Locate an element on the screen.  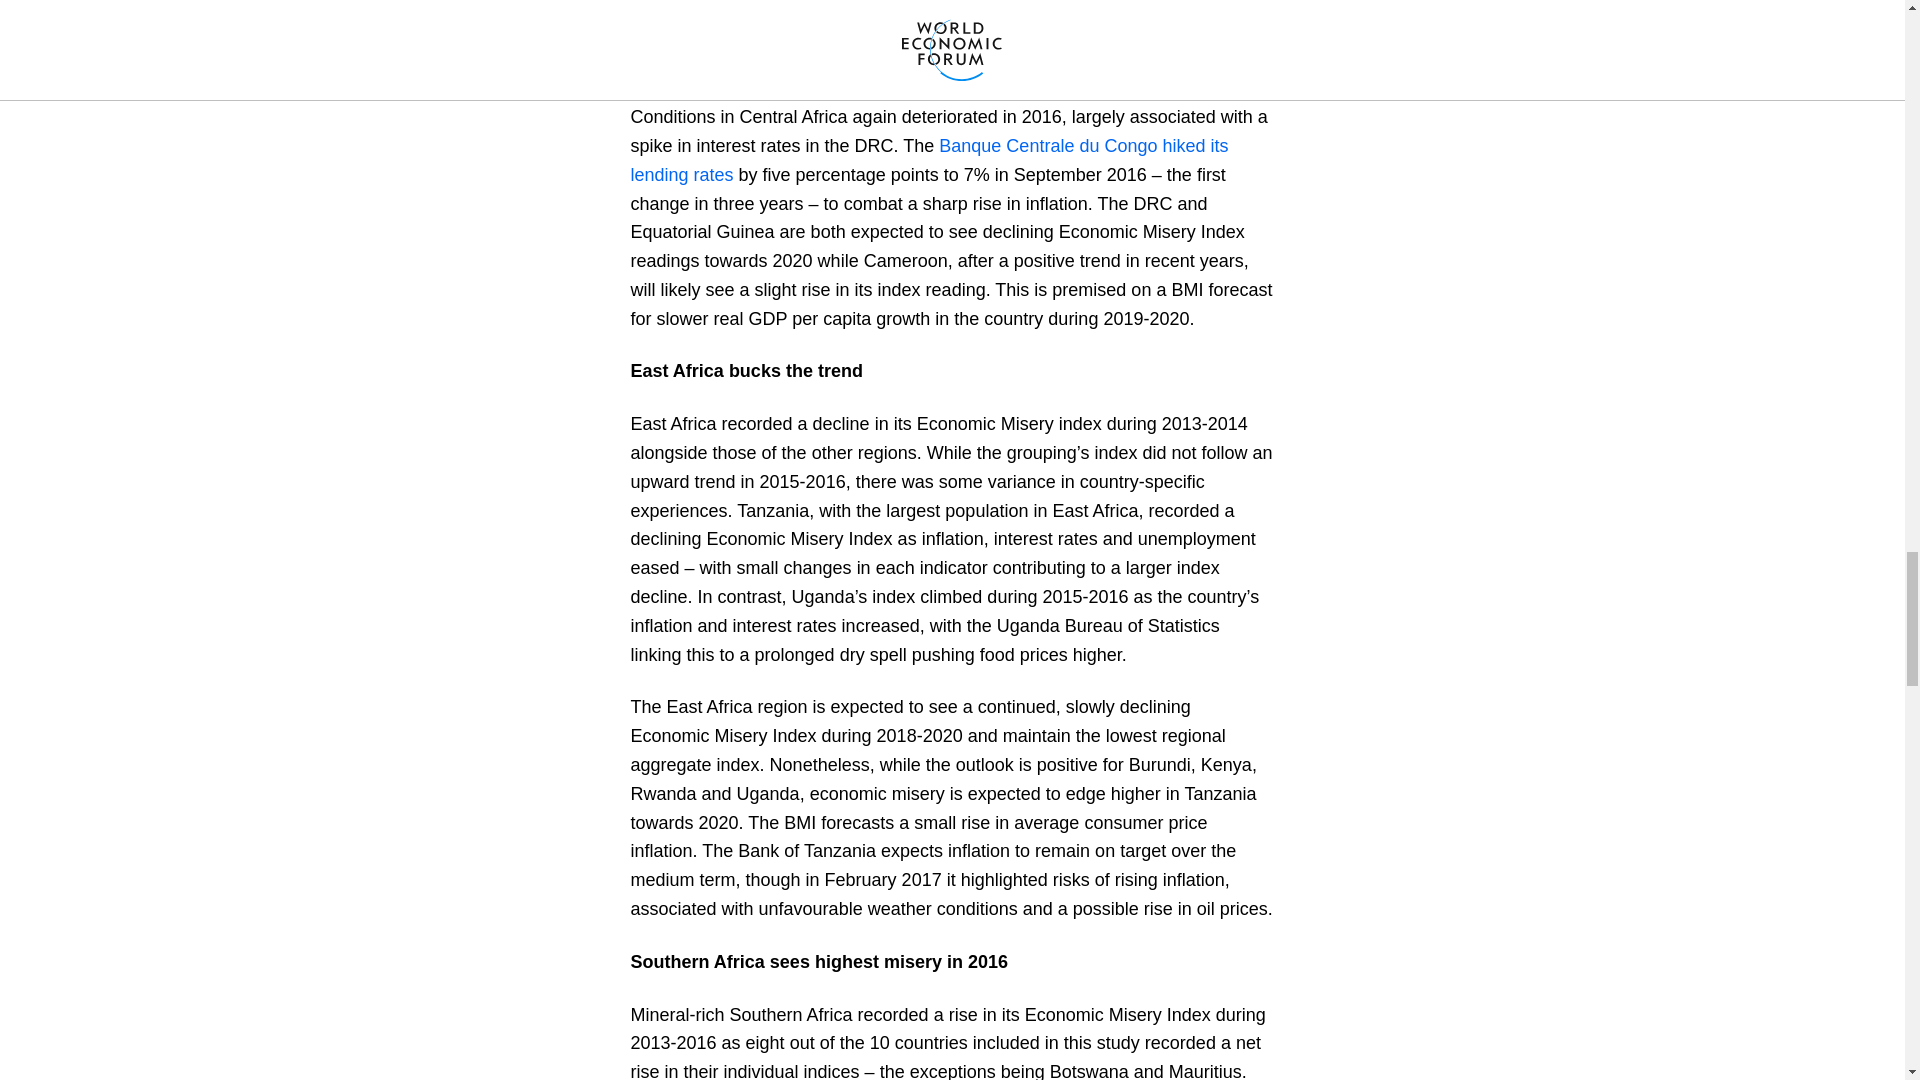
Banque Centrale du Congo hiked its lending rates is located at coordinates (928, 160).